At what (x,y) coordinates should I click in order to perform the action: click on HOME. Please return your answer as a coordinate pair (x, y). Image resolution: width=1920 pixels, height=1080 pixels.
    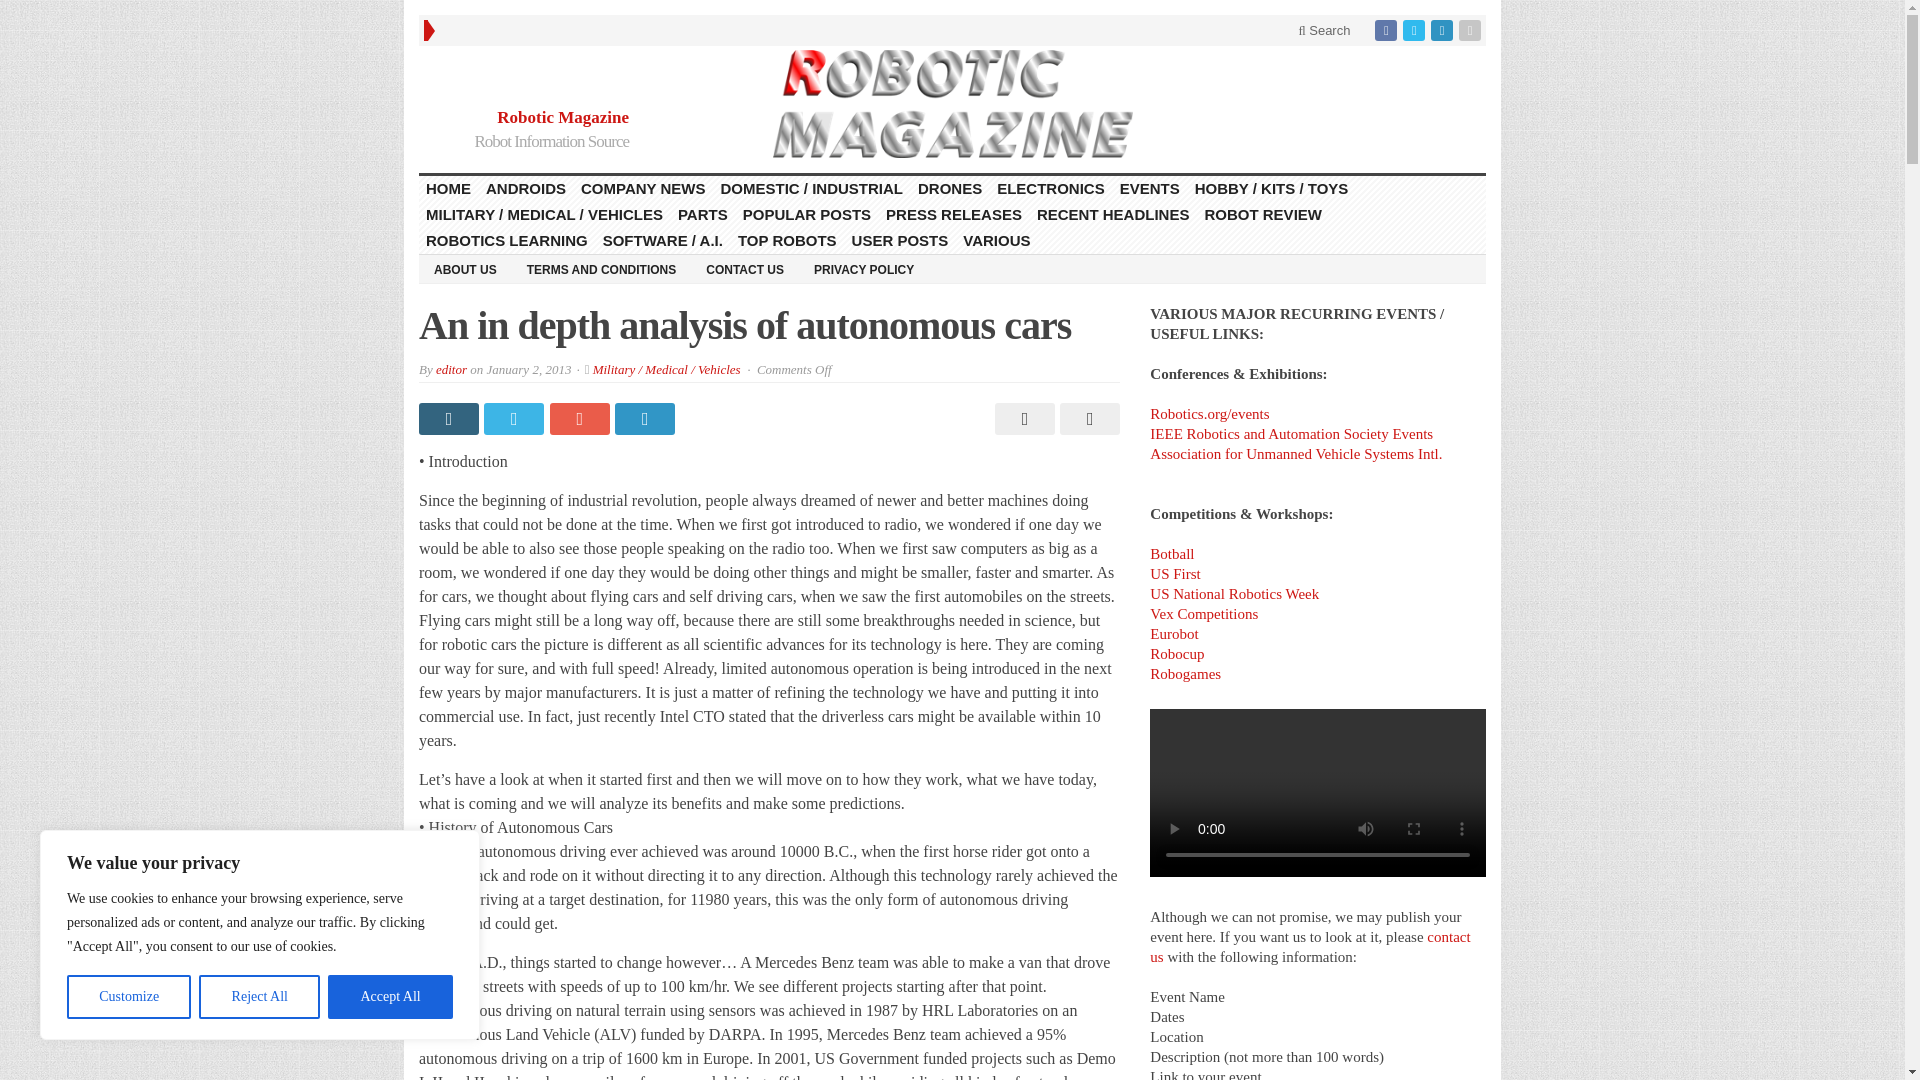
    Looking at the image, I should click on (448, 188).